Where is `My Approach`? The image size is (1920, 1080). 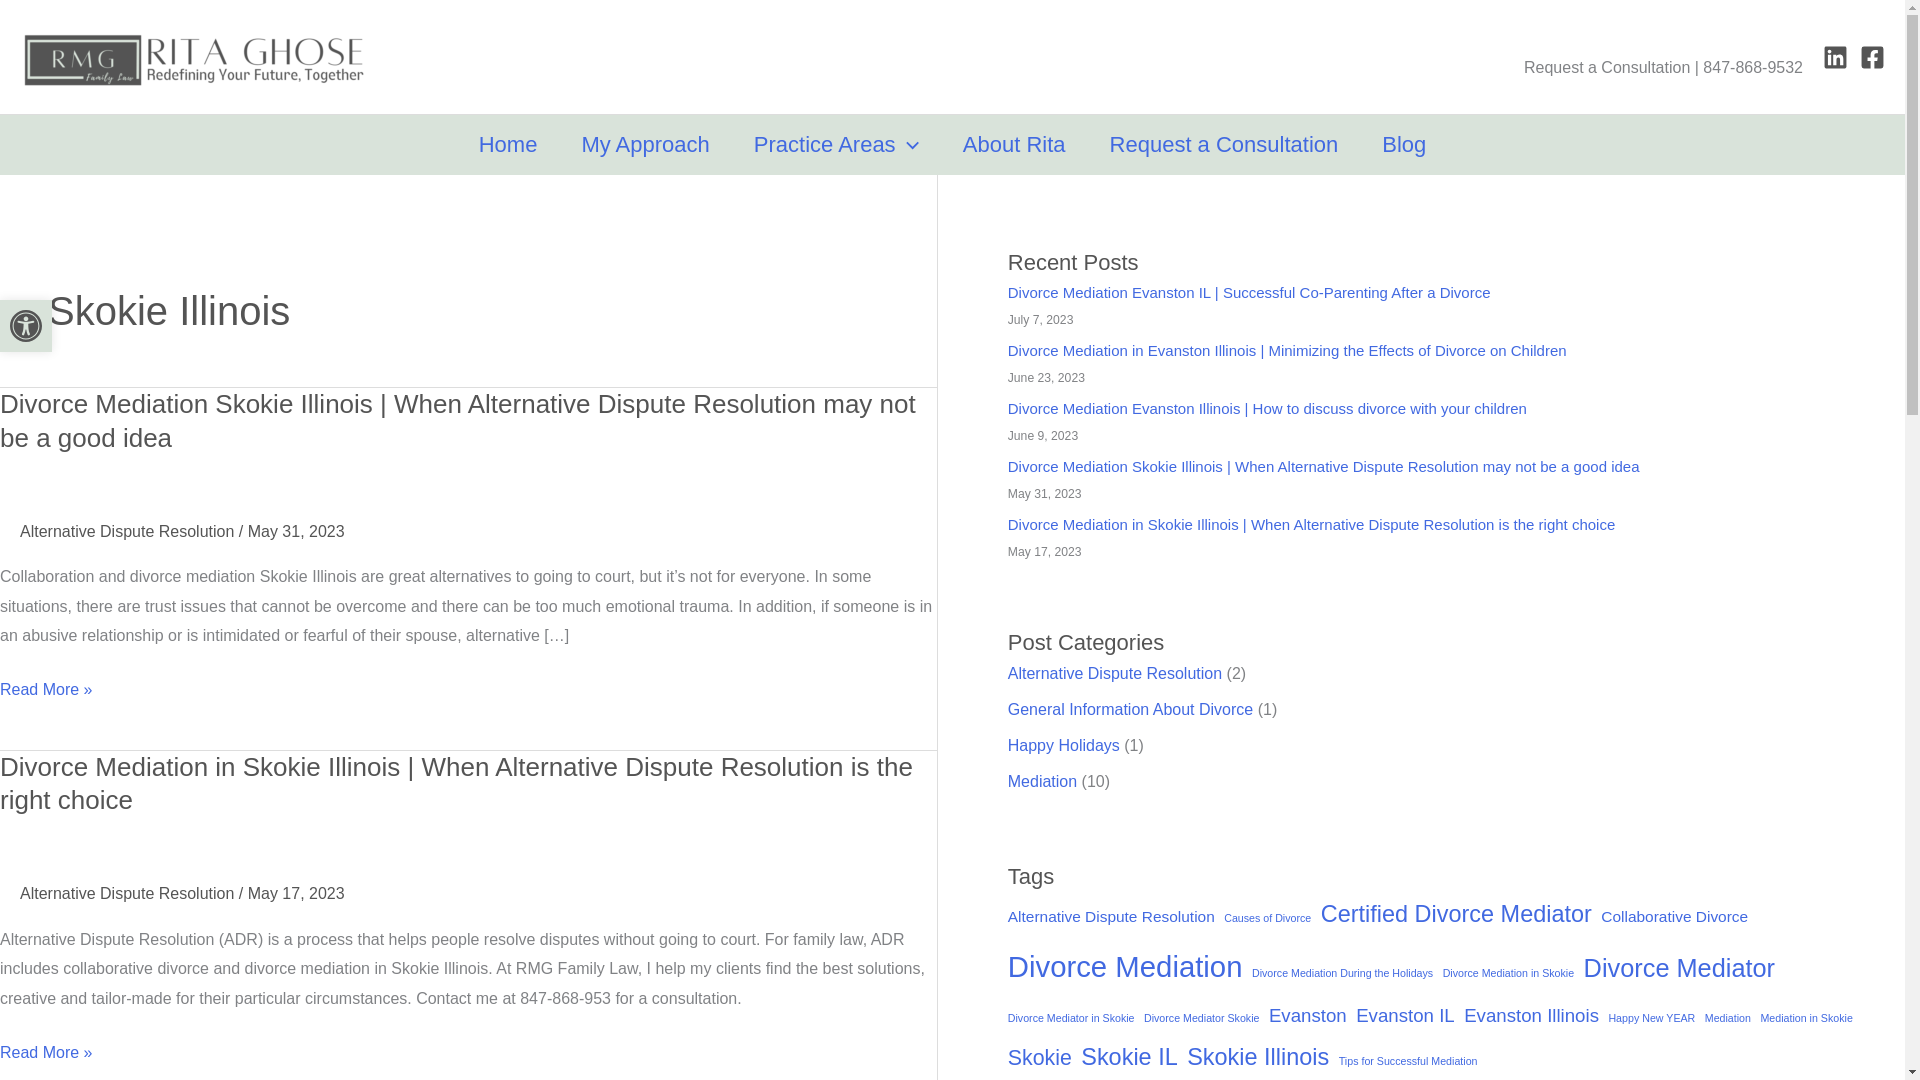 My Approach is located at coordinates (1403, 144).